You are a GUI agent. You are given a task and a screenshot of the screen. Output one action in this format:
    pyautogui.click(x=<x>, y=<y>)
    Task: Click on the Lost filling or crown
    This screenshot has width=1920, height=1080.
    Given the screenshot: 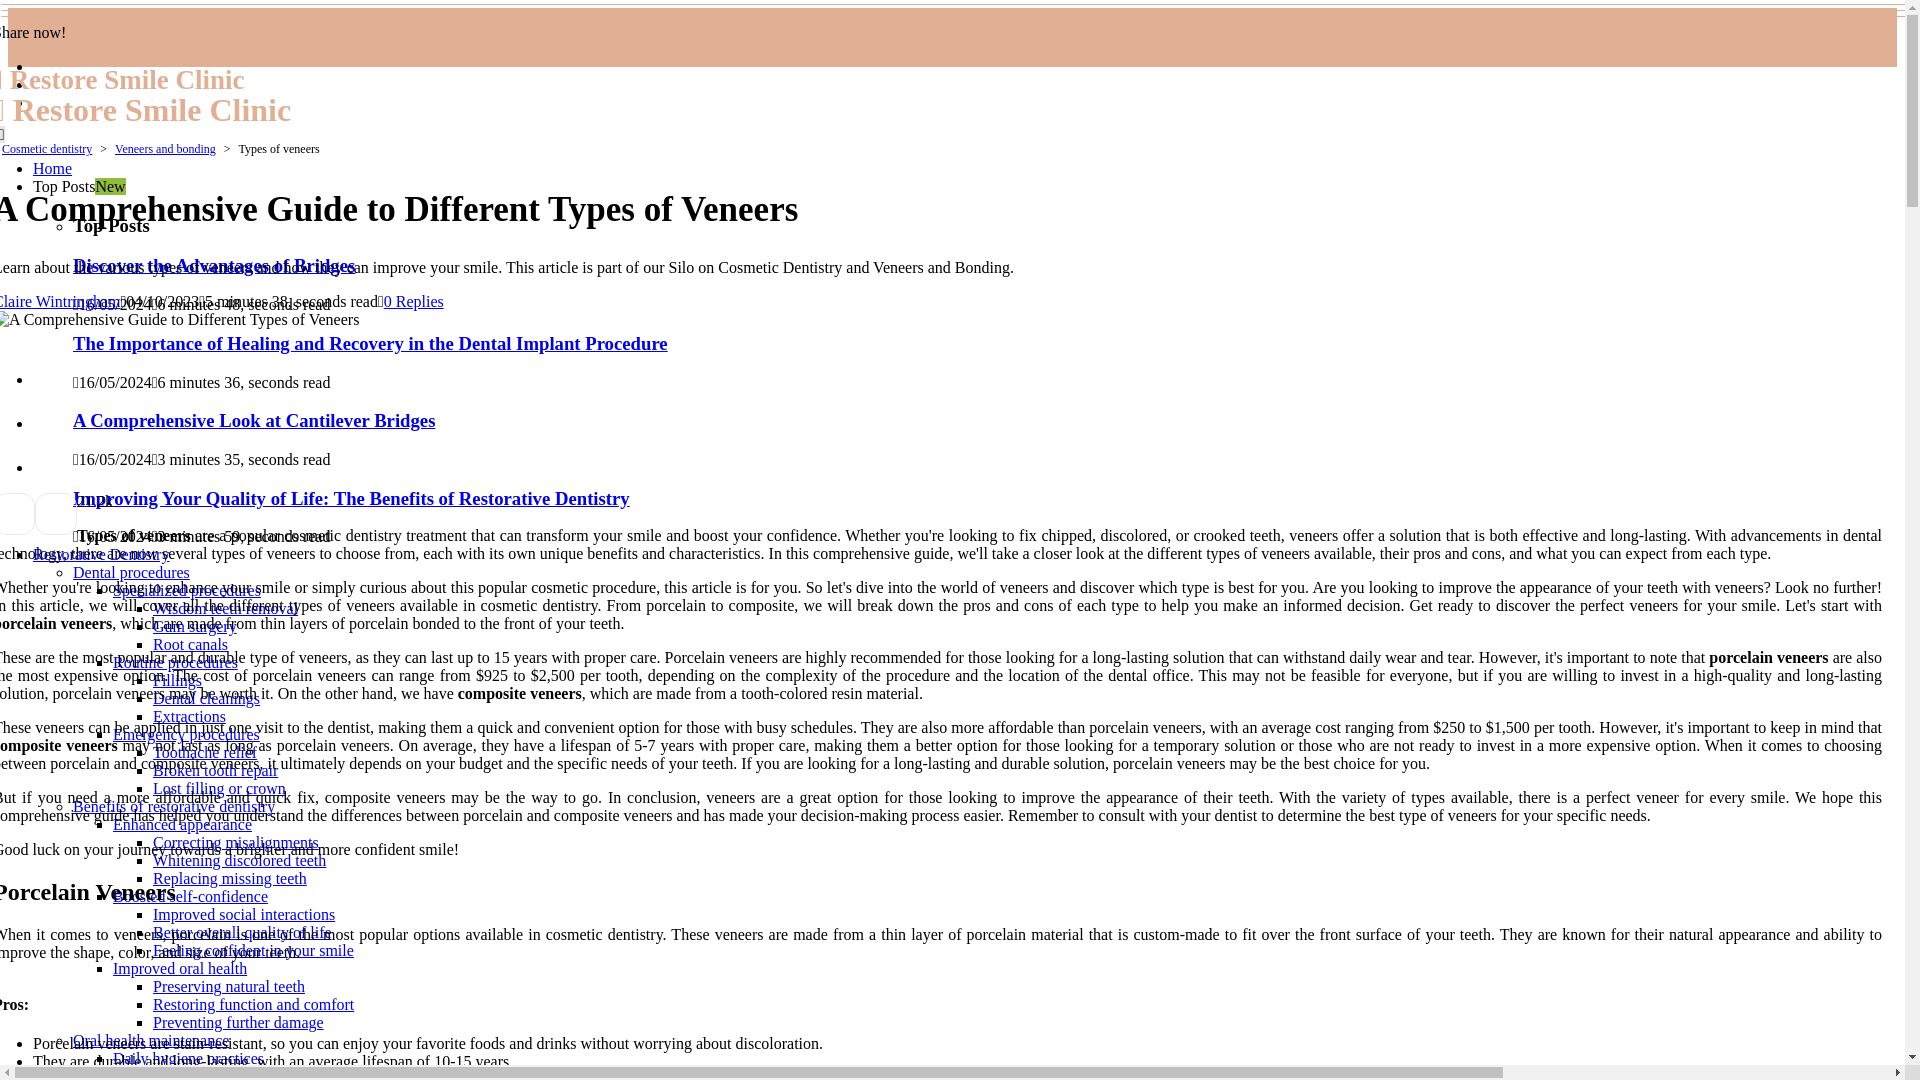 What is the action you would take?
    pyautogui.click(x=220, y=788)
    